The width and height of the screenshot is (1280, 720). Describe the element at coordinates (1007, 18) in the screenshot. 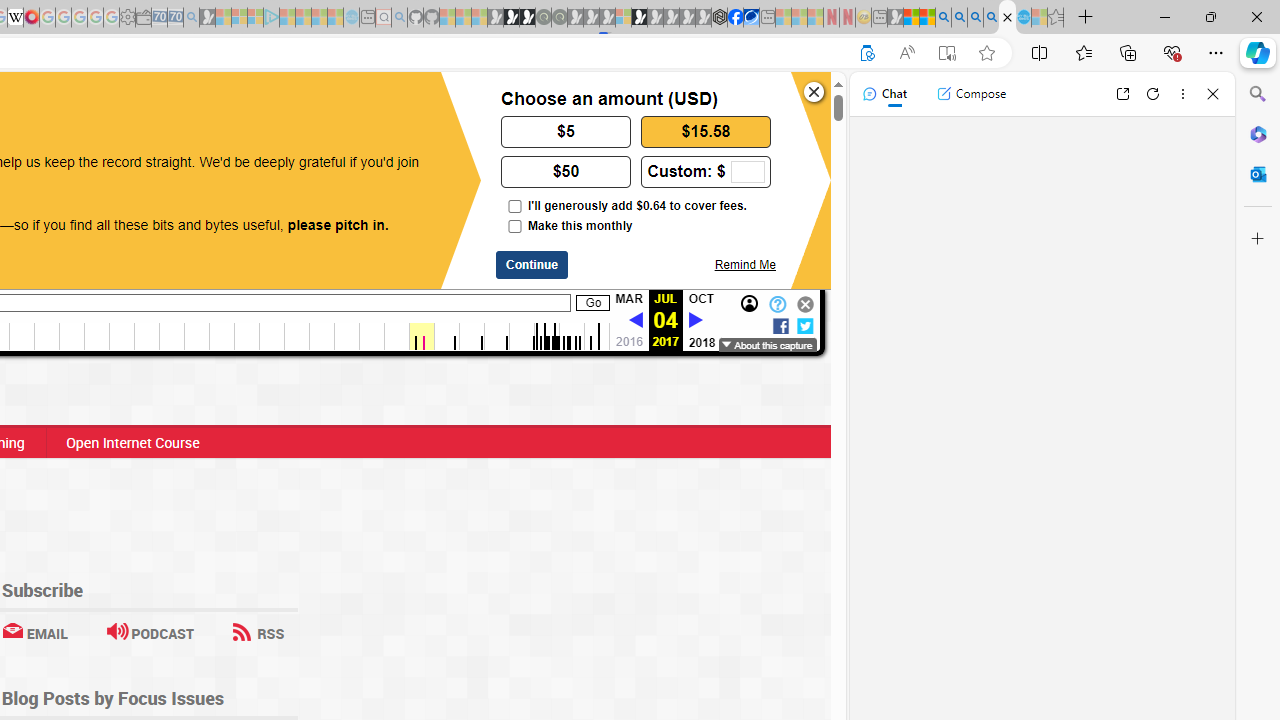

I see `Shiva Stella - Public Knowledge` at that location.